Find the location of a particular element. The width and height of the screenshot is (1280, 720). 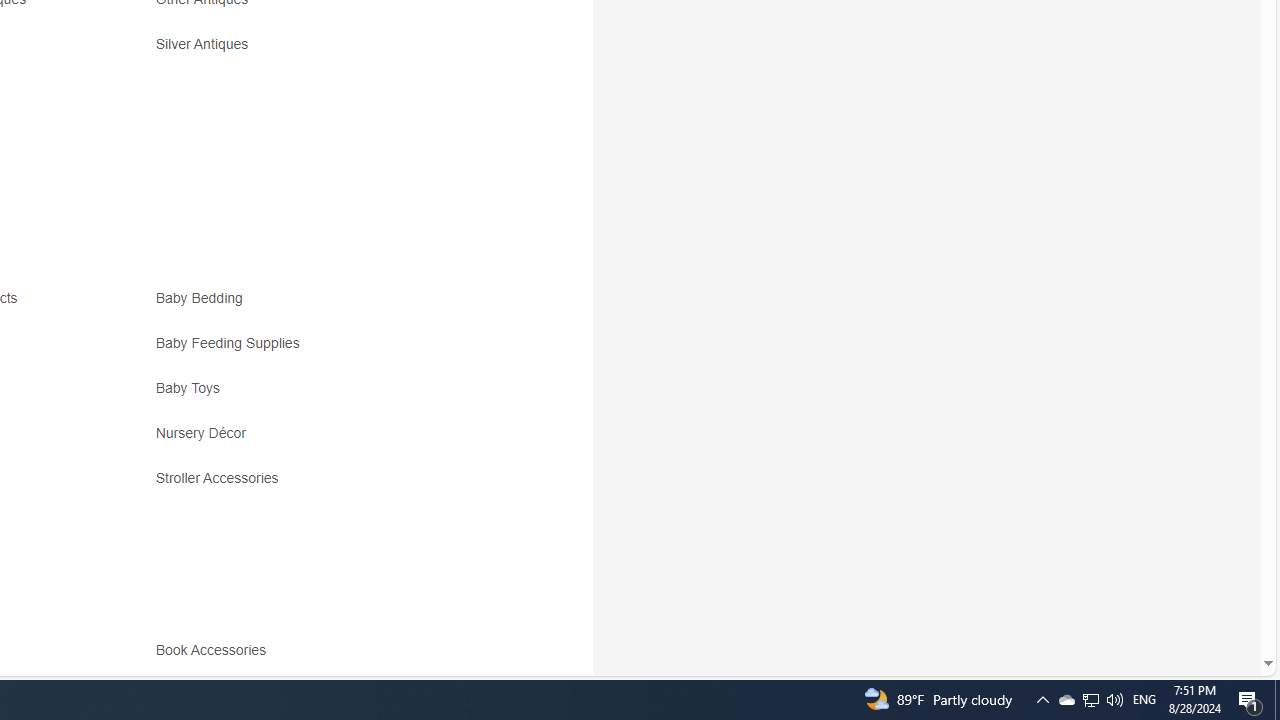

Silver Antiques is located at coordinates (332, 51).